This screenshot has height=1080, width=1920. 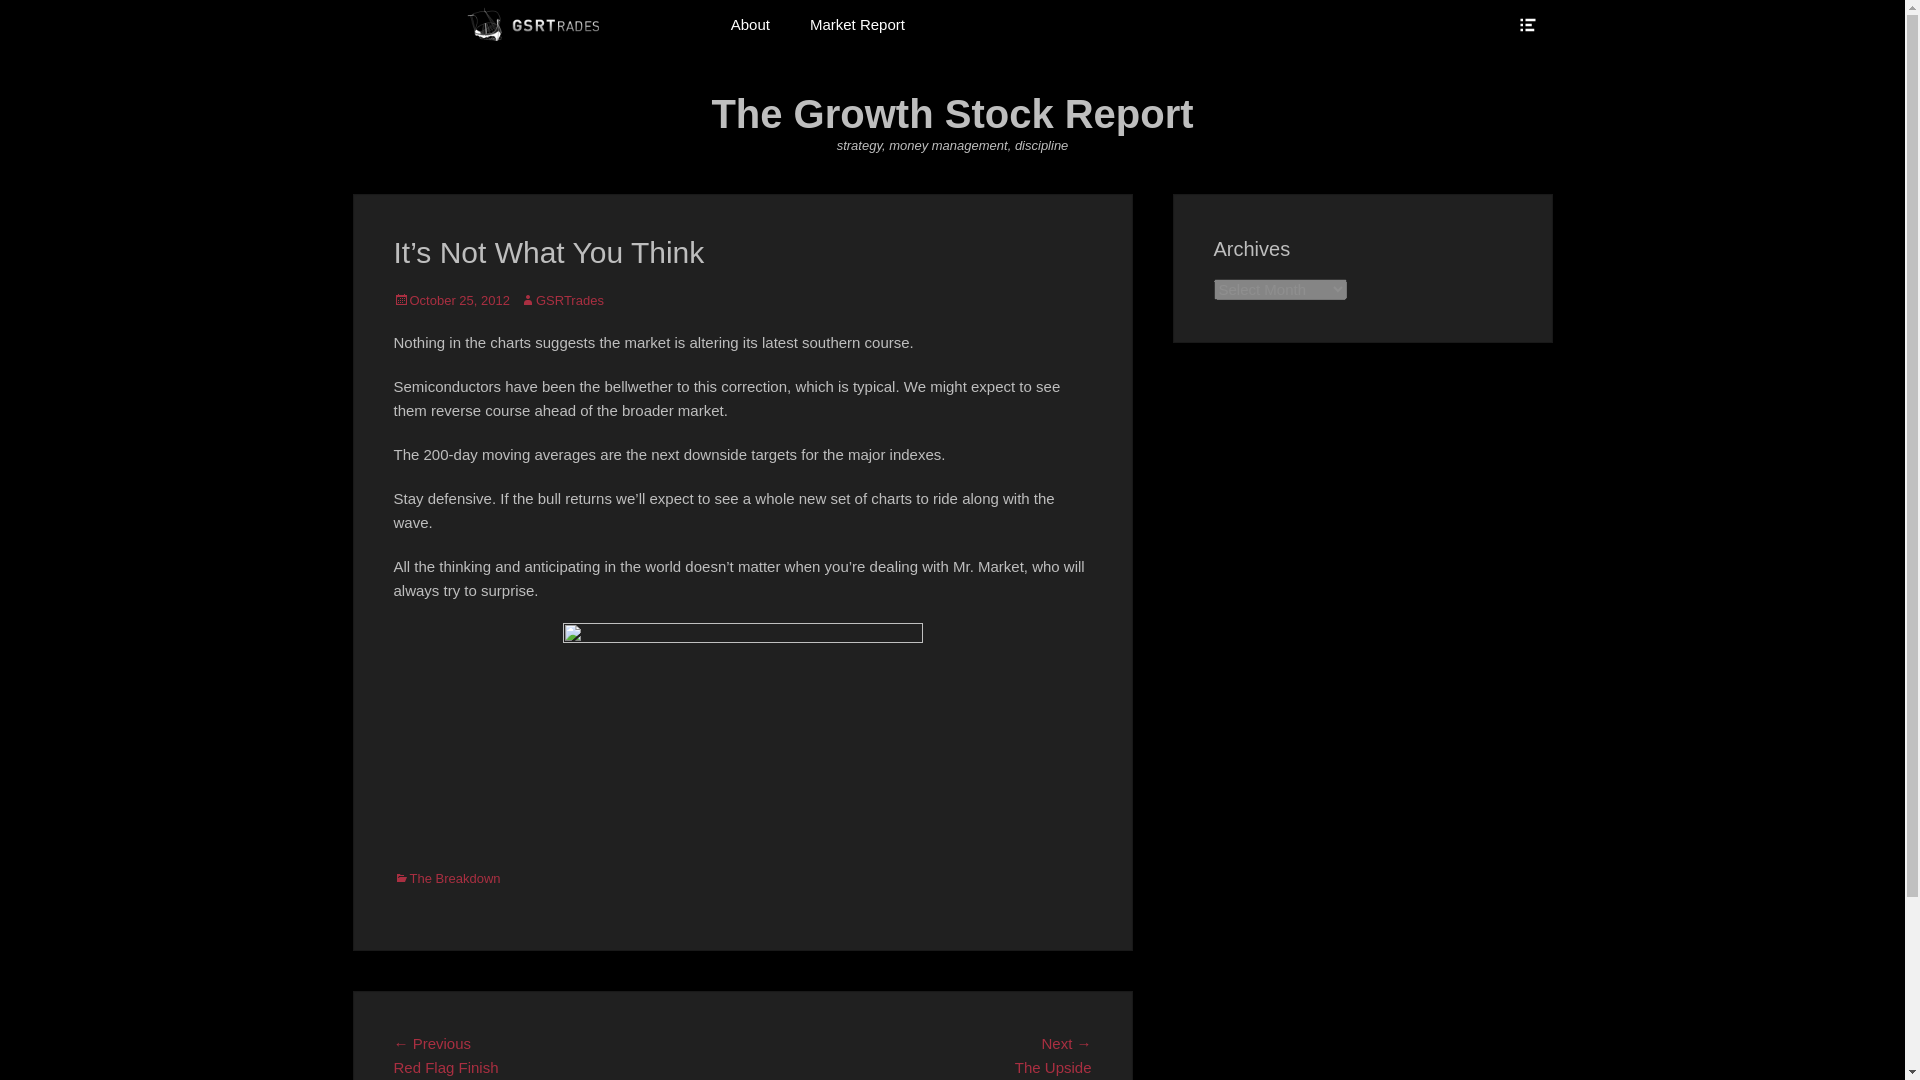 I want to click on The Breakdown, so click(x=447, y=878).